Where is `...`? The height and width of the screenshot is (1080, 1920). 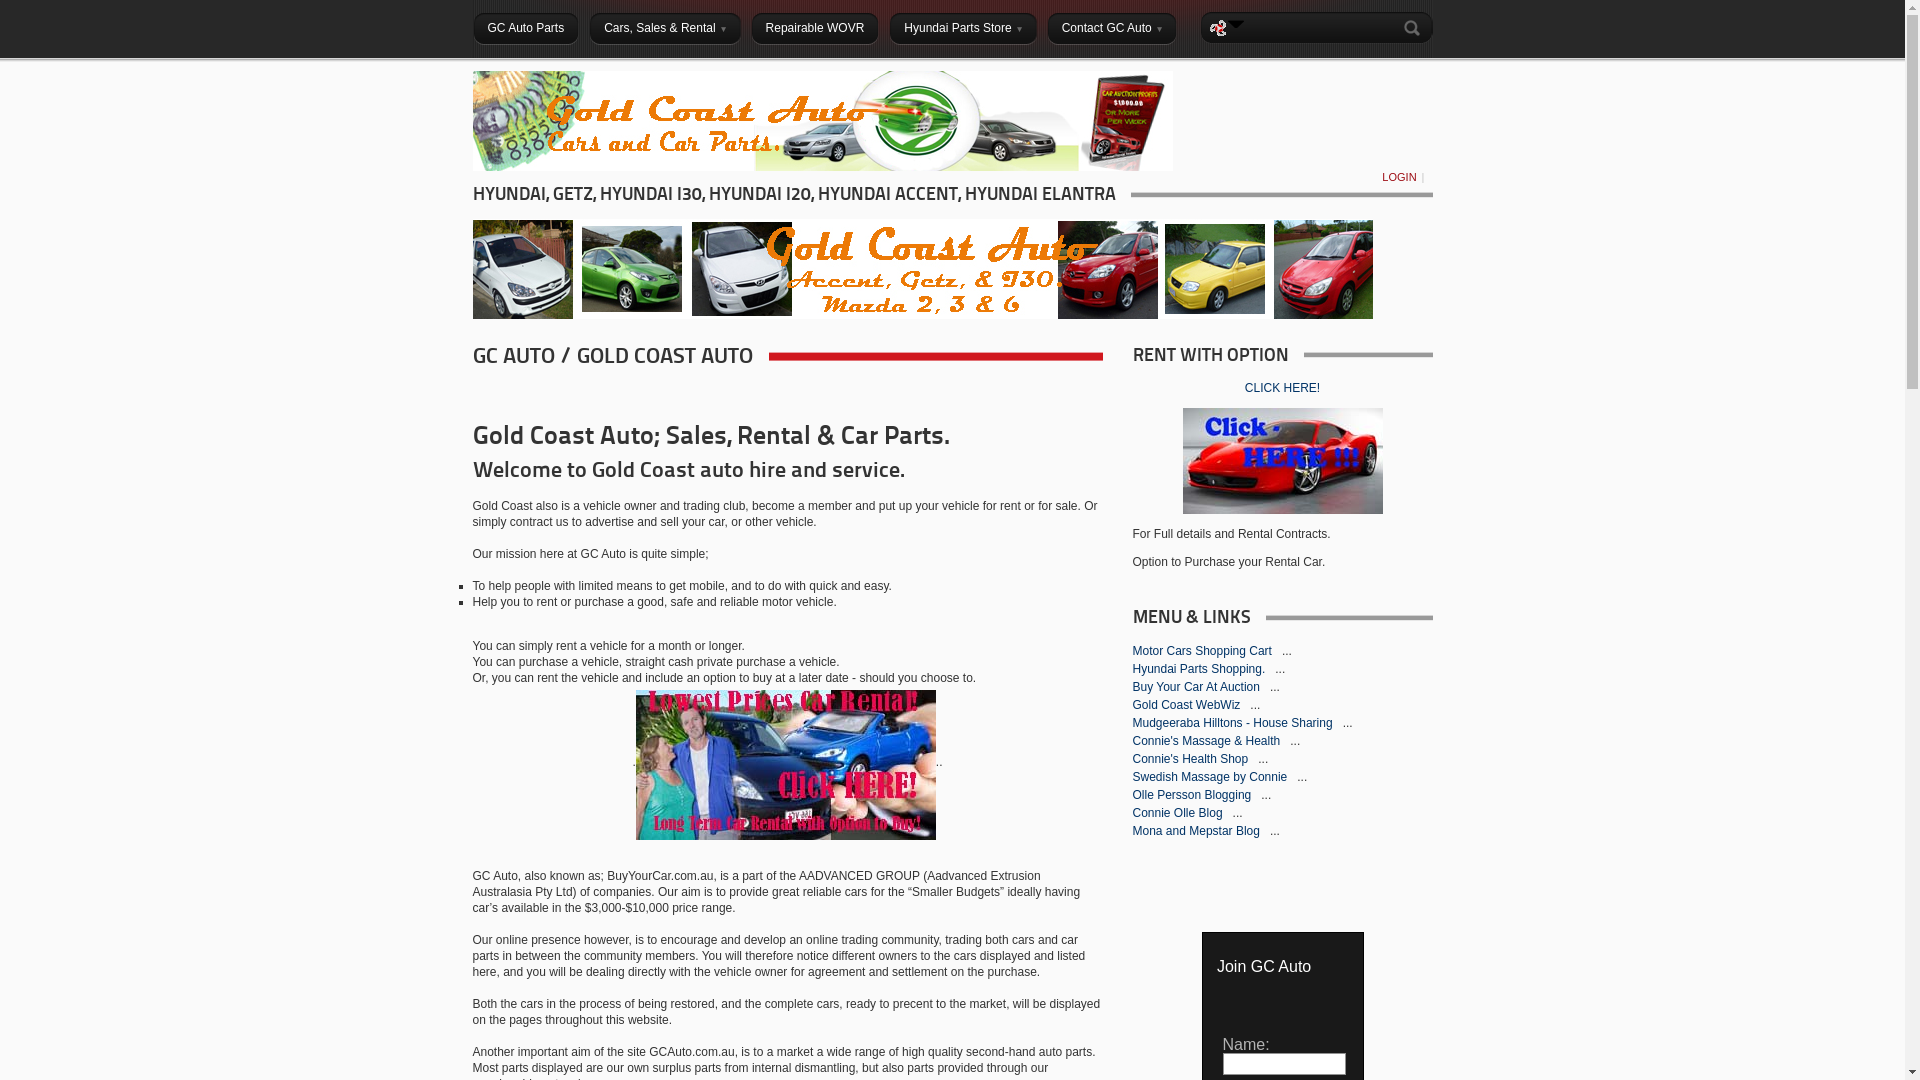
... is located at coordinates (1280, 669).